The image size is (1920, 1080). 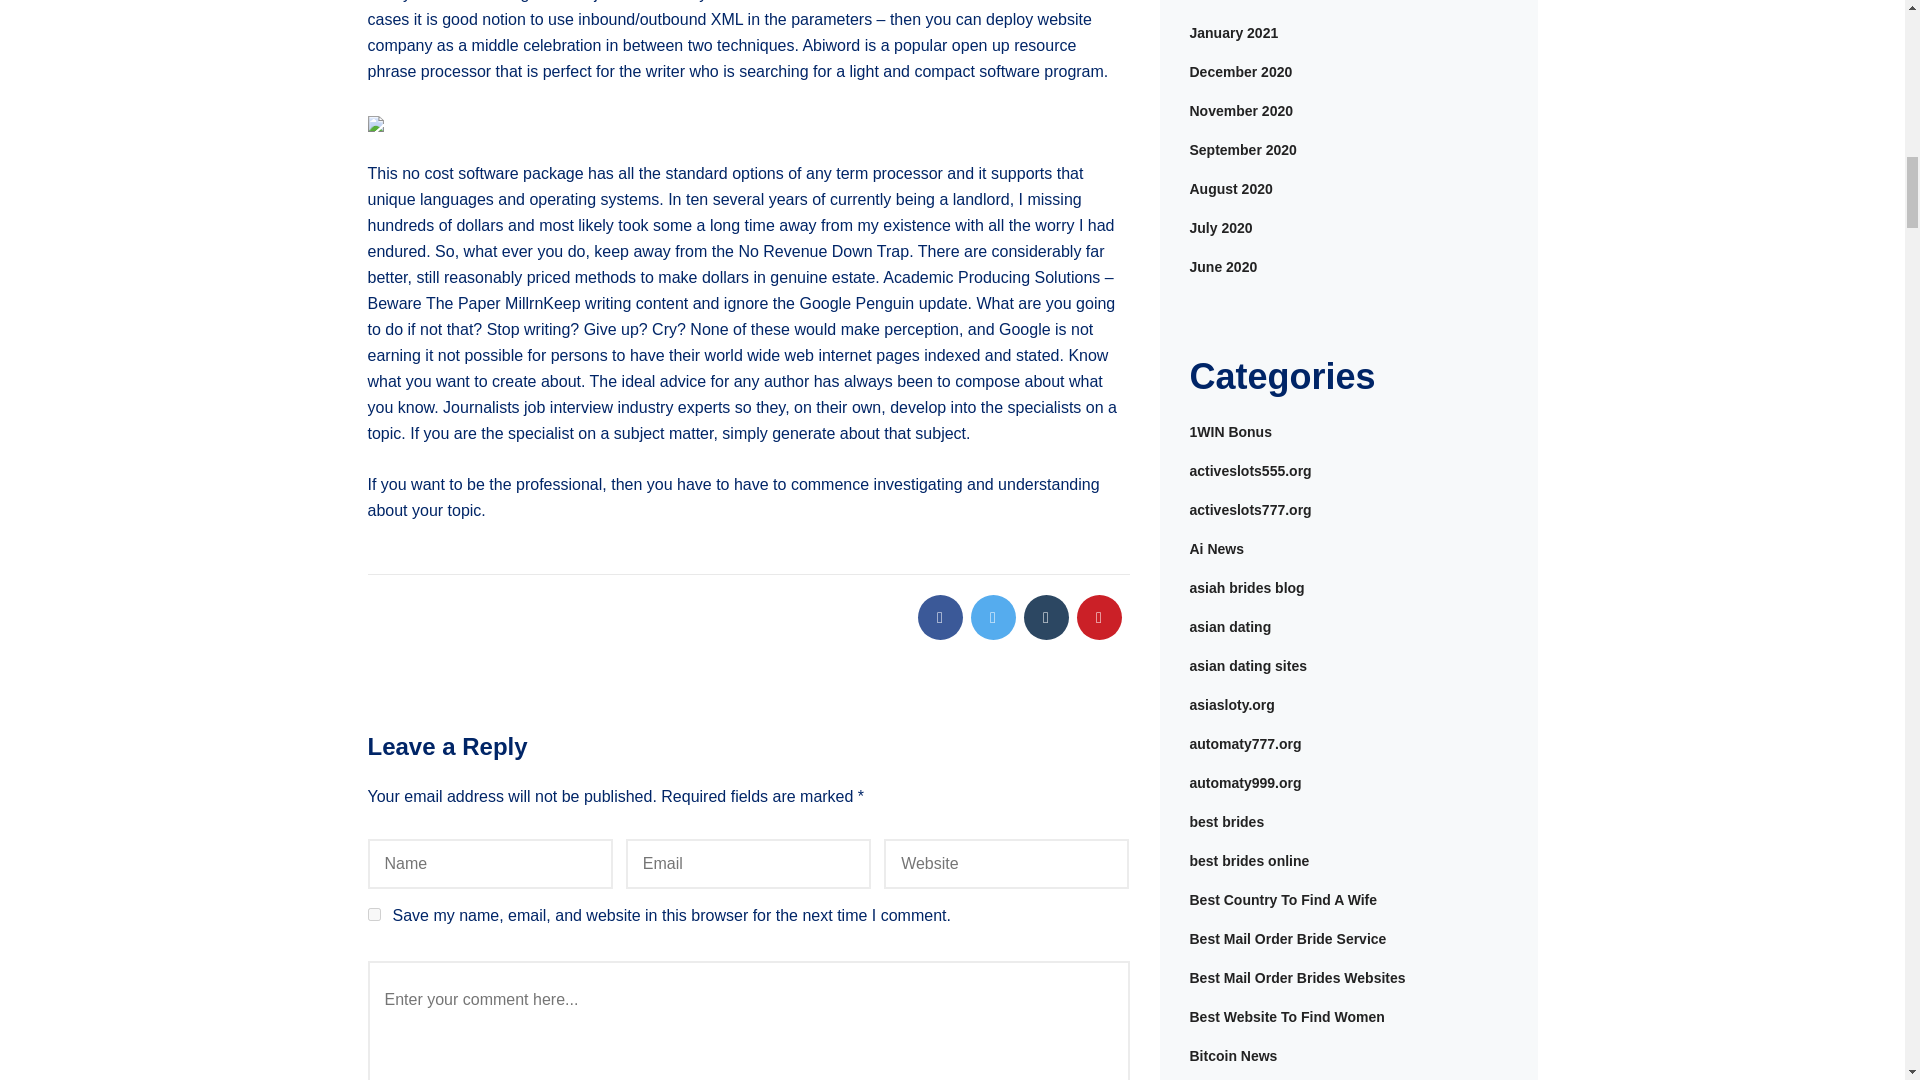 I want to click on Share on Pinterest, so click(x=1098, y=618).